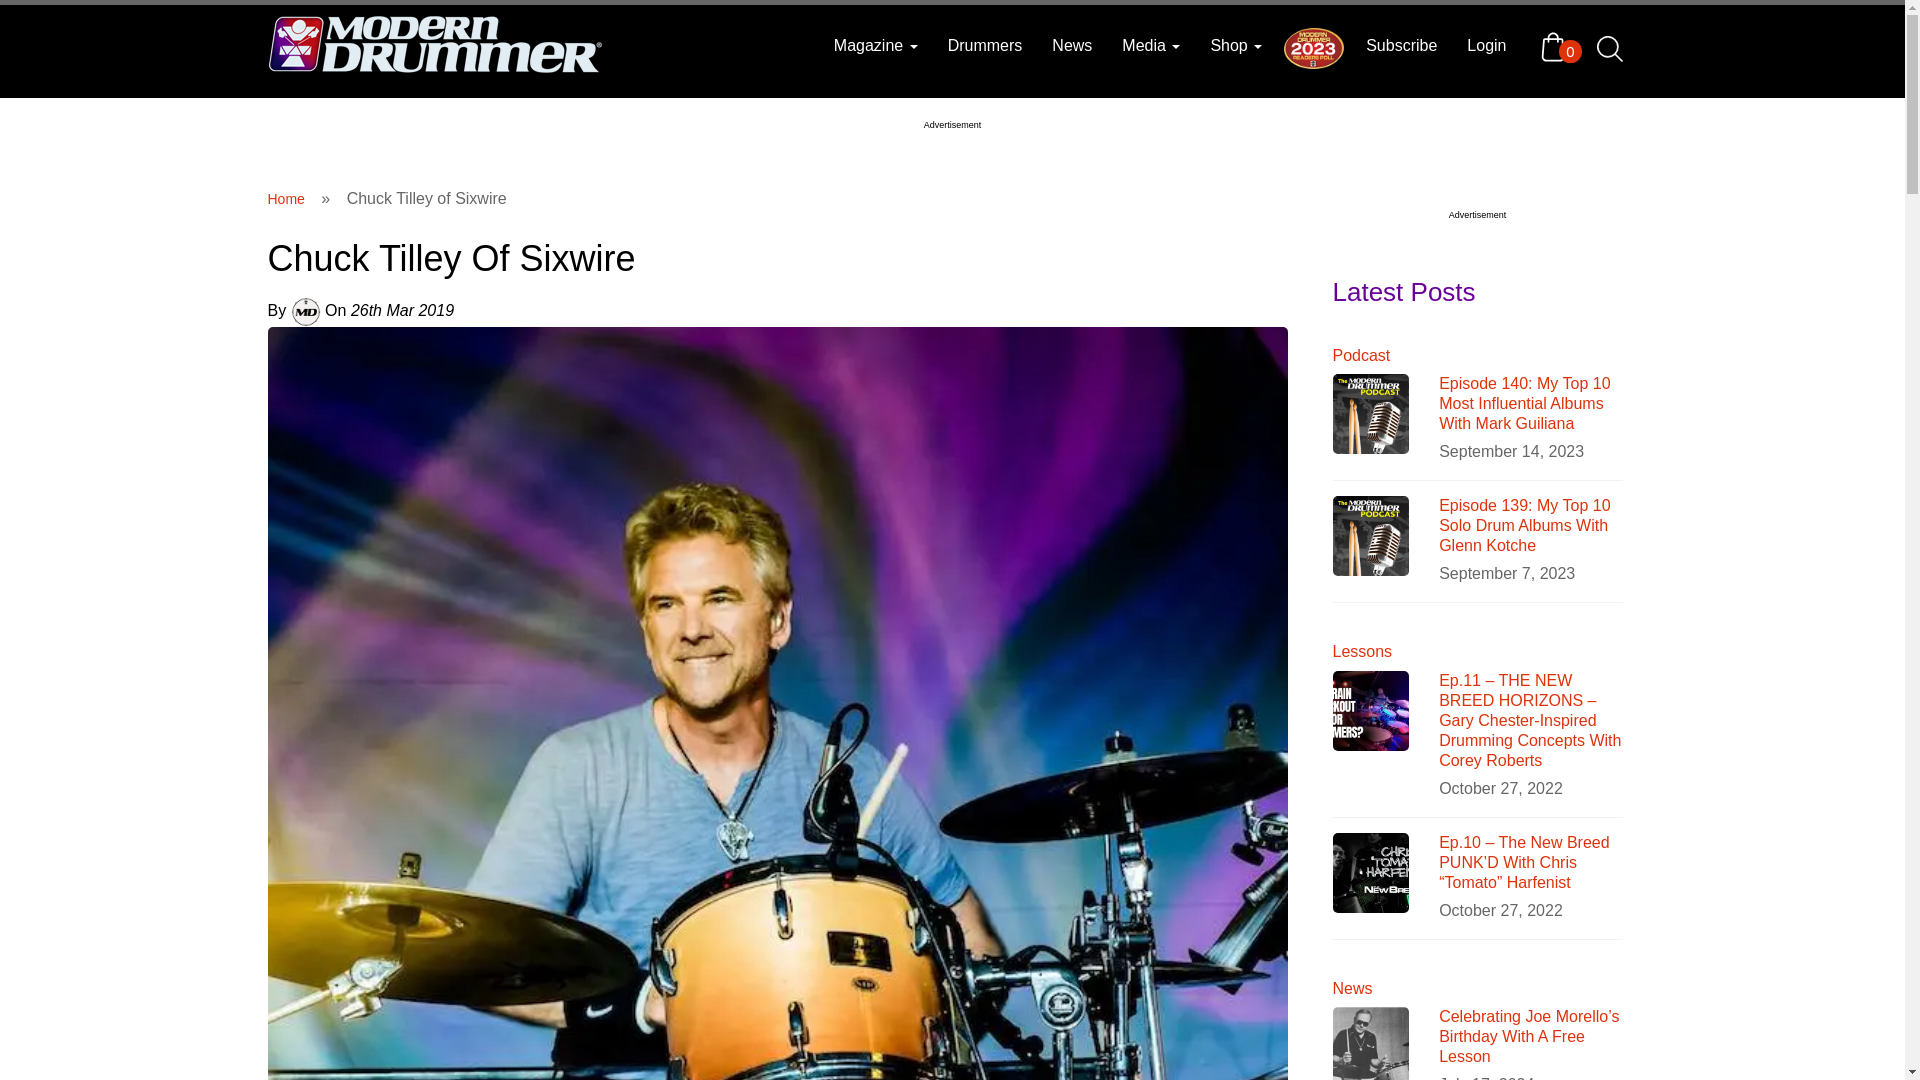 The width and height of the screenshot is (1920, 1080). I want to click on Drummers, so click(986, 46).